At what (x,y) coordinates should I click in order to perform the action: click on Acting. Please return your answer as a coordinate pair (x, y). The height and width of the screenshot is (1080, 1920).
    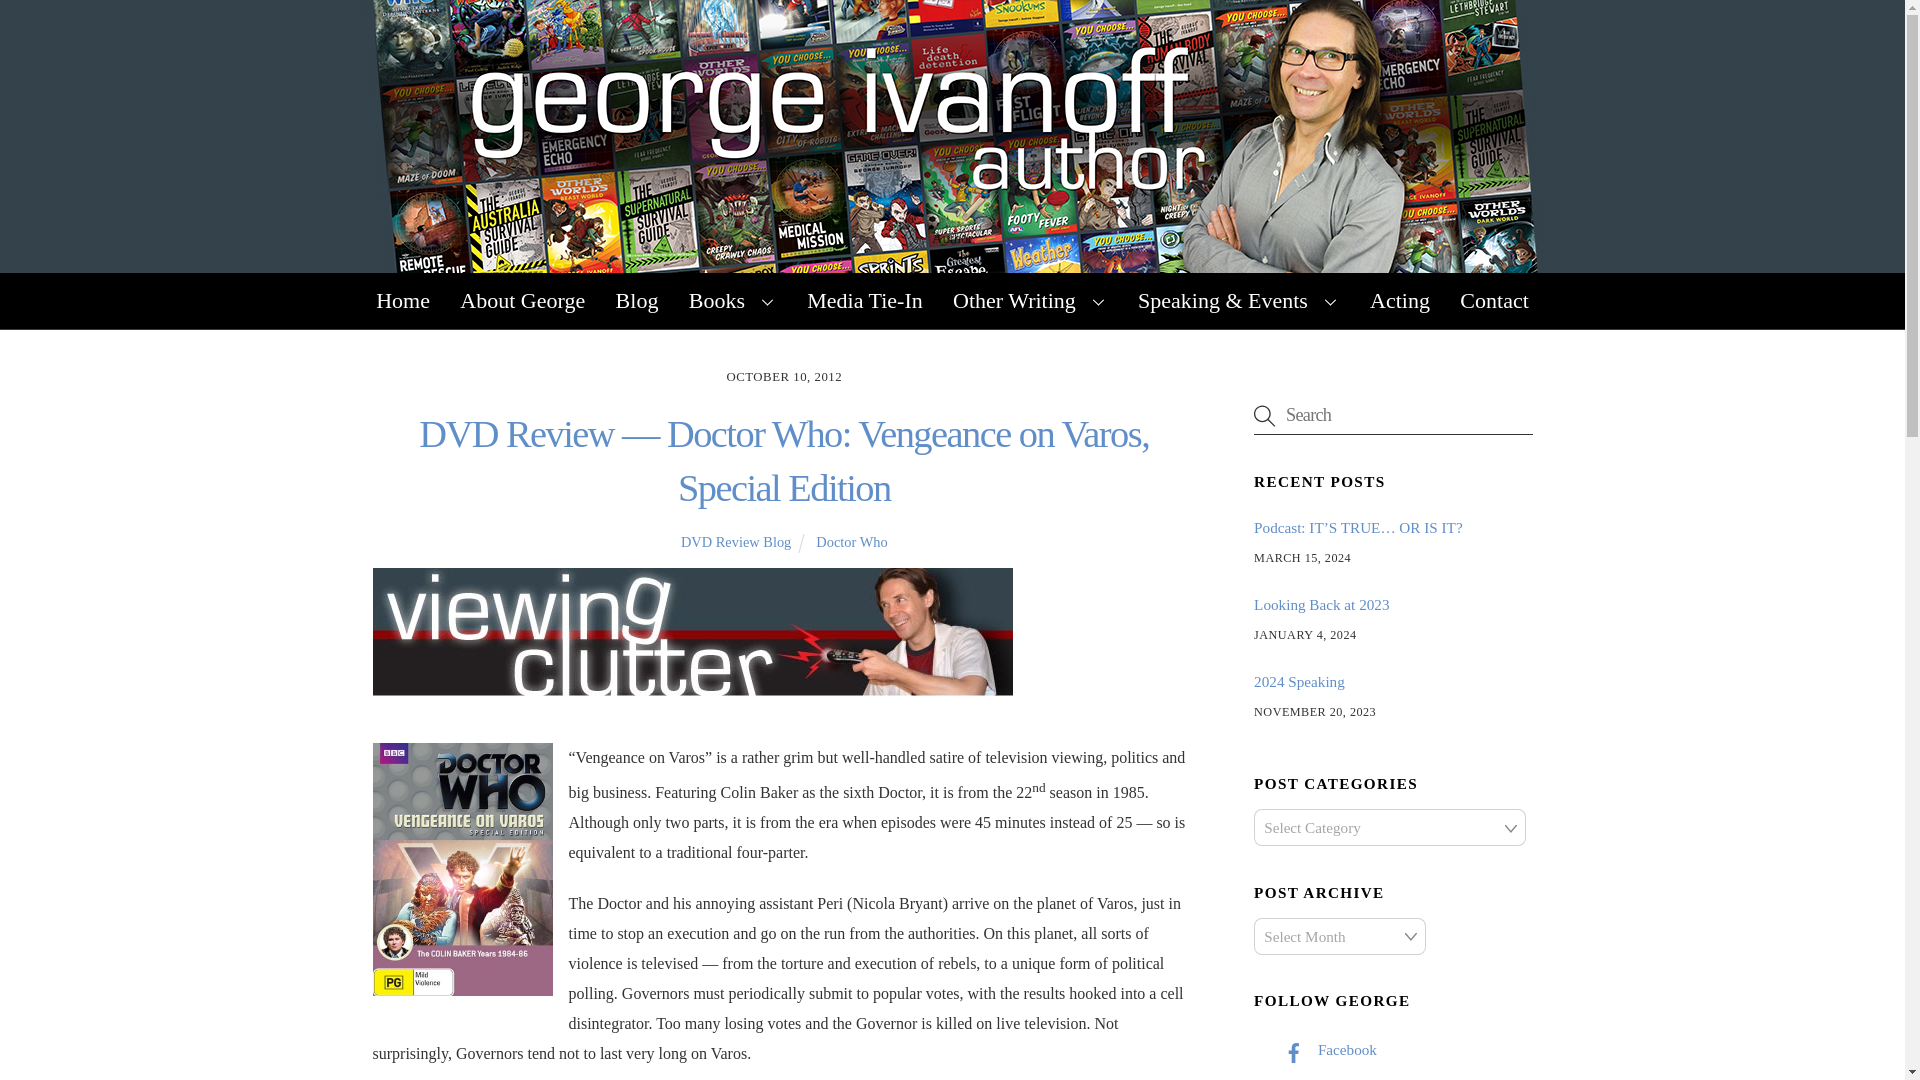
    Looking at the image, I should click on (1400, 301).